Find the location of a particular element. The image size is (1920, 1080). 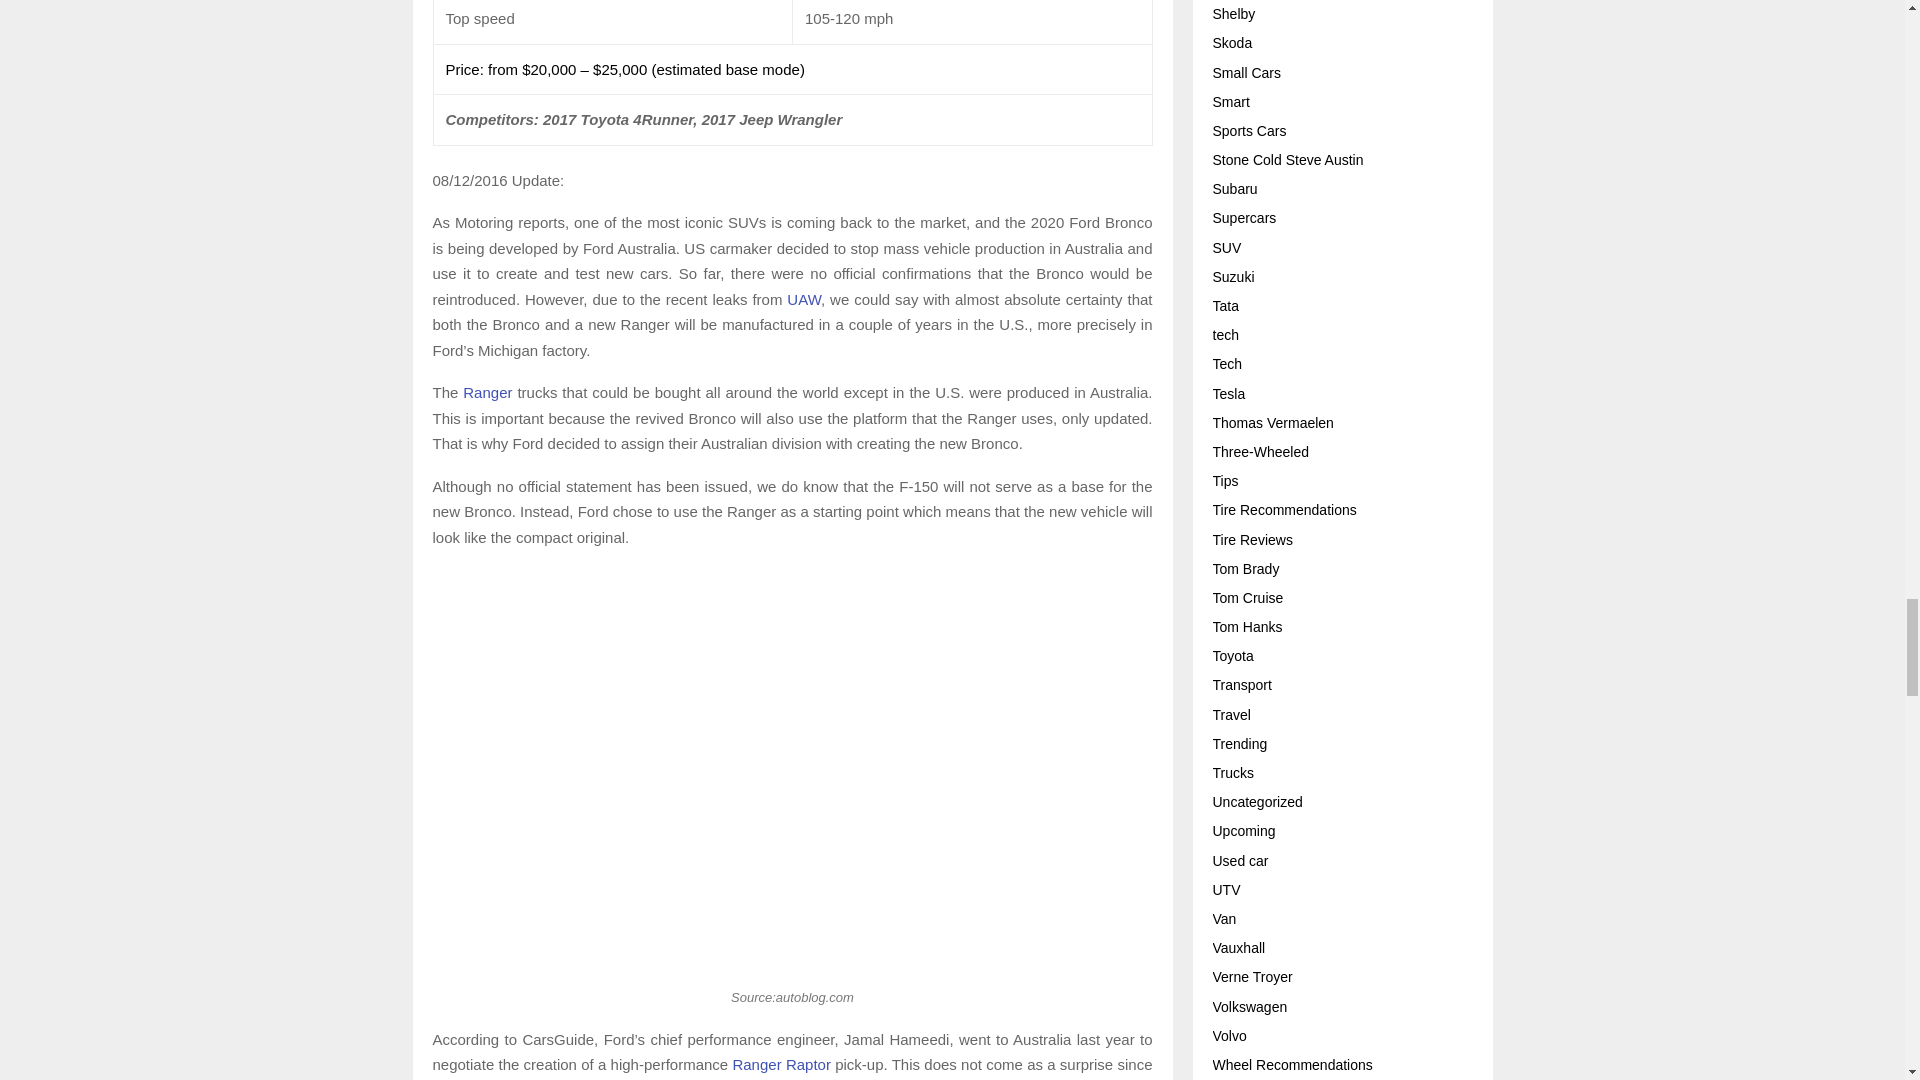

UAW is located at coordinates (804, 298).